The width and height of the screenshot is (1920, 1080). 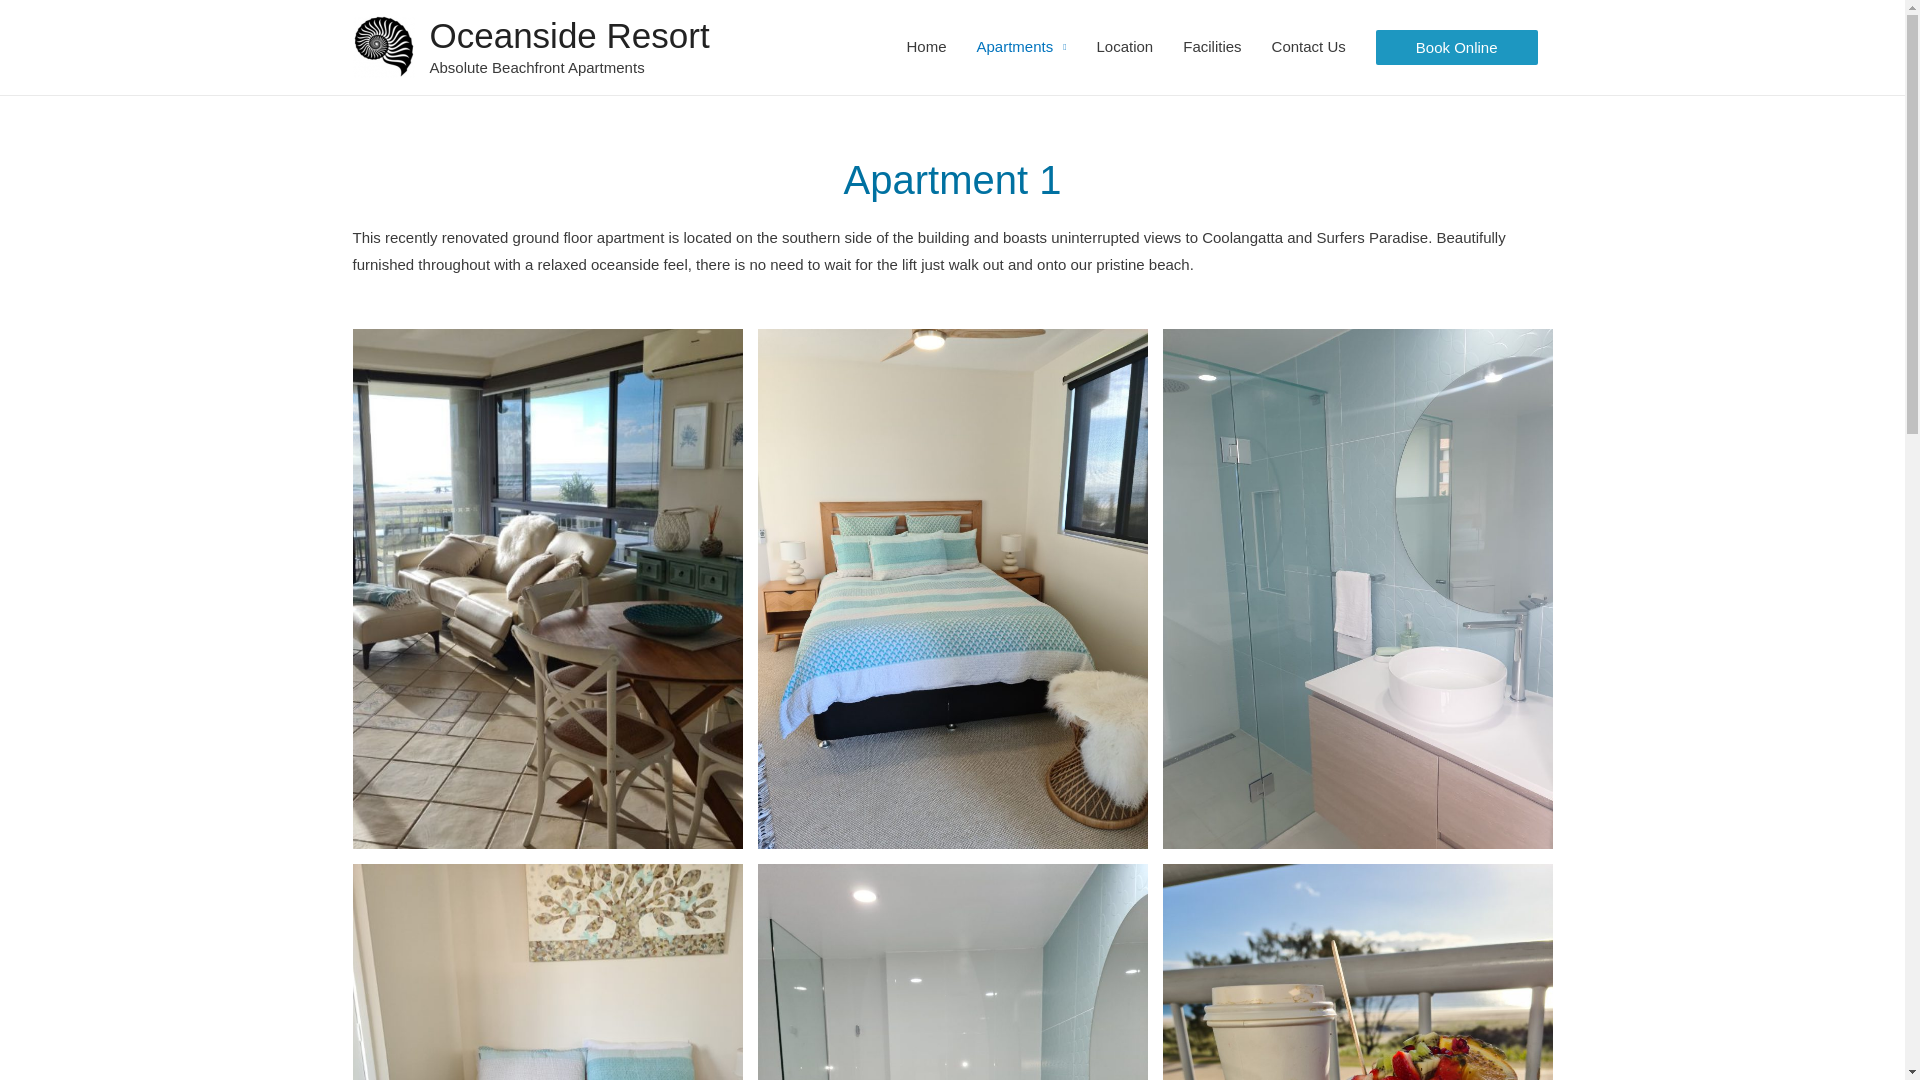 I want to click on Apartments, so click(x=1022, y=48).